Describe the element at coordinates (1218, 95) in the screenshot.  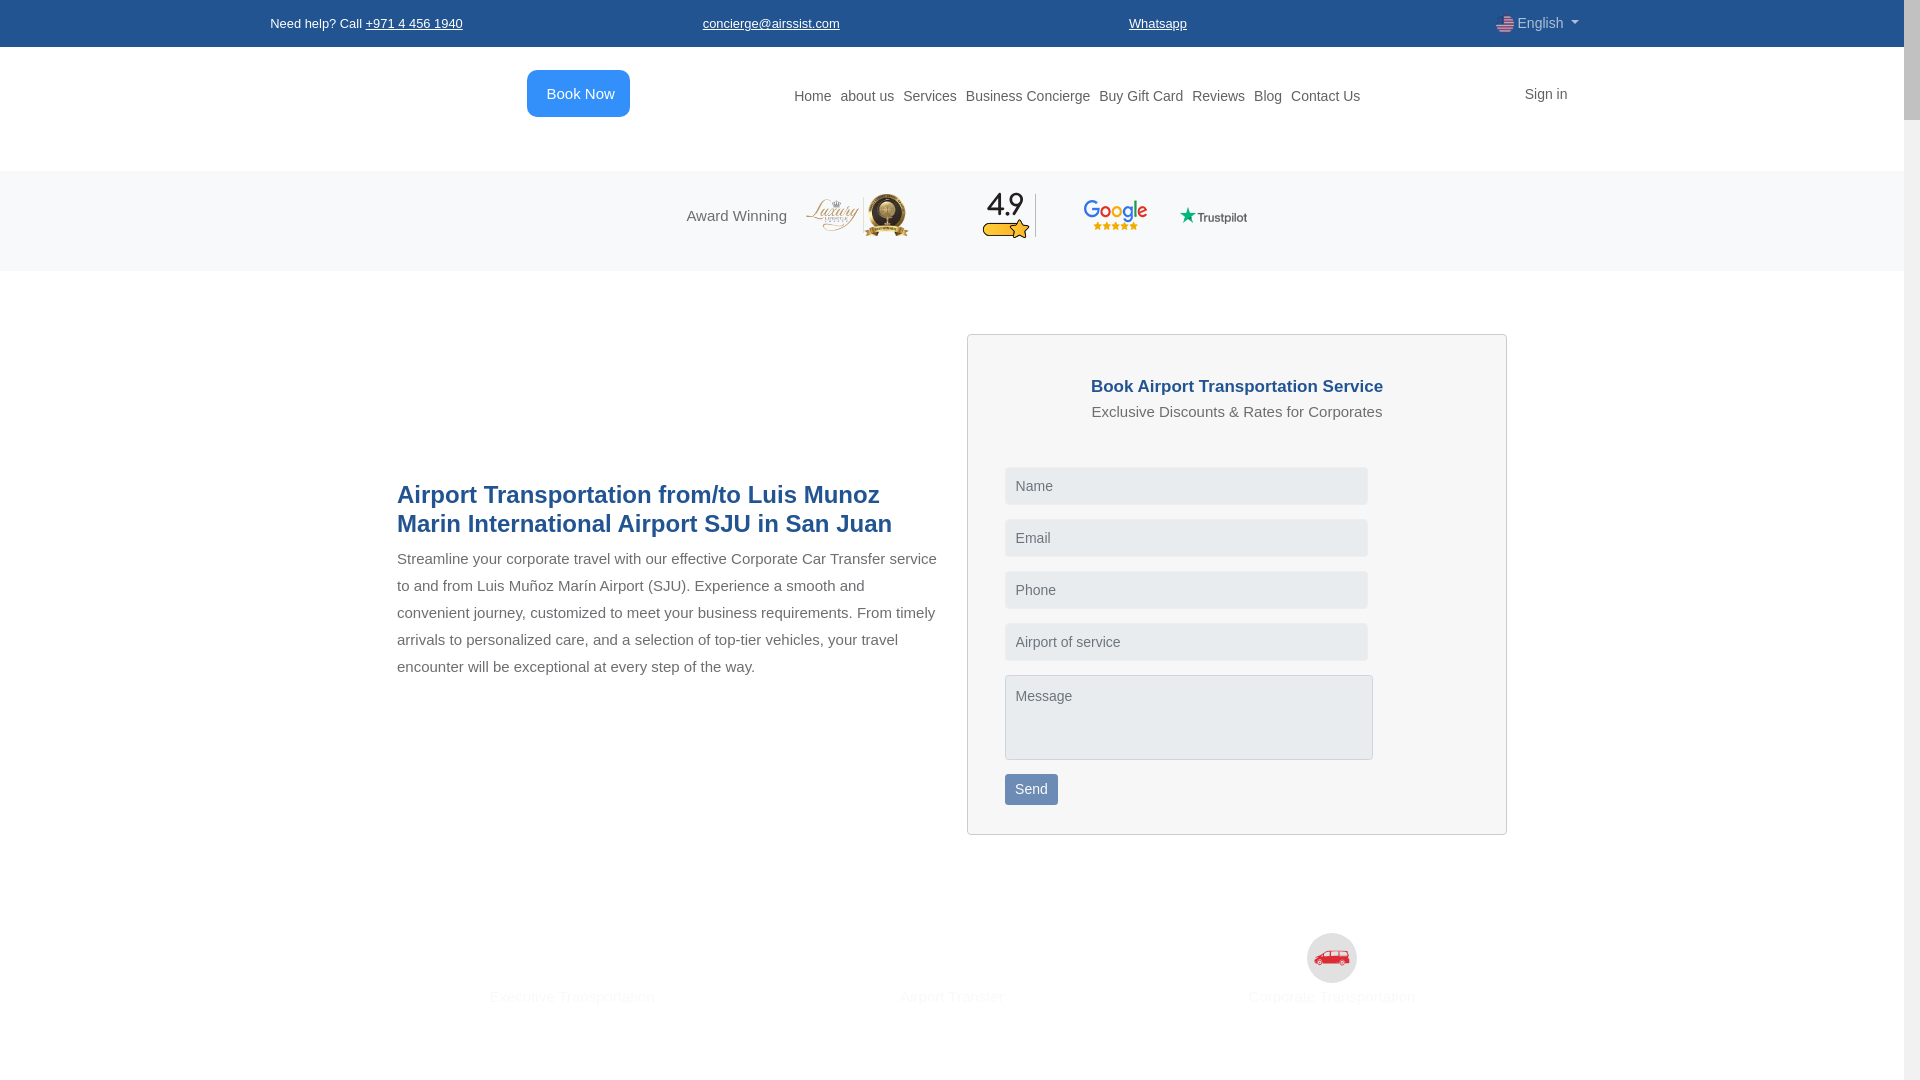
I see `Reviews` at that location.